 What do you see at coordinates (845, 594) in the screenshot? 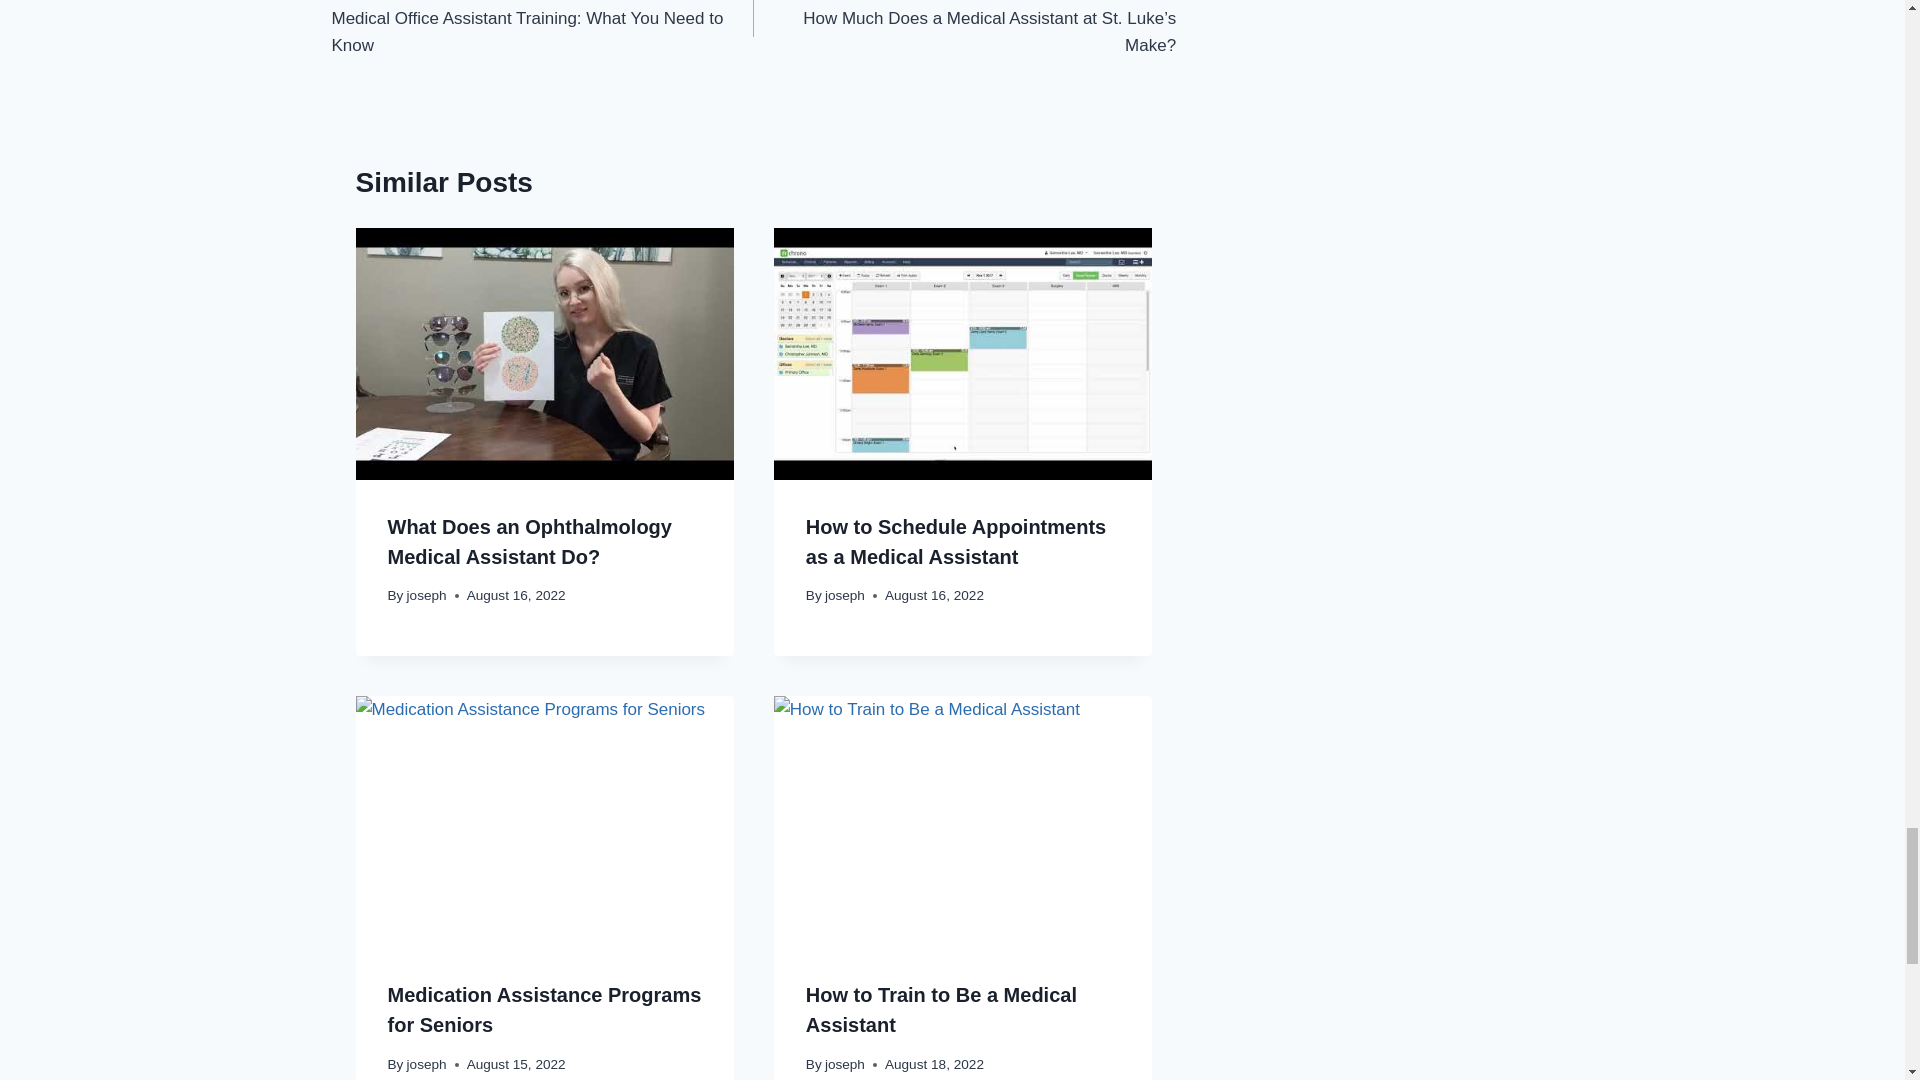
I see `joseph` at bounding box center [845, 594].